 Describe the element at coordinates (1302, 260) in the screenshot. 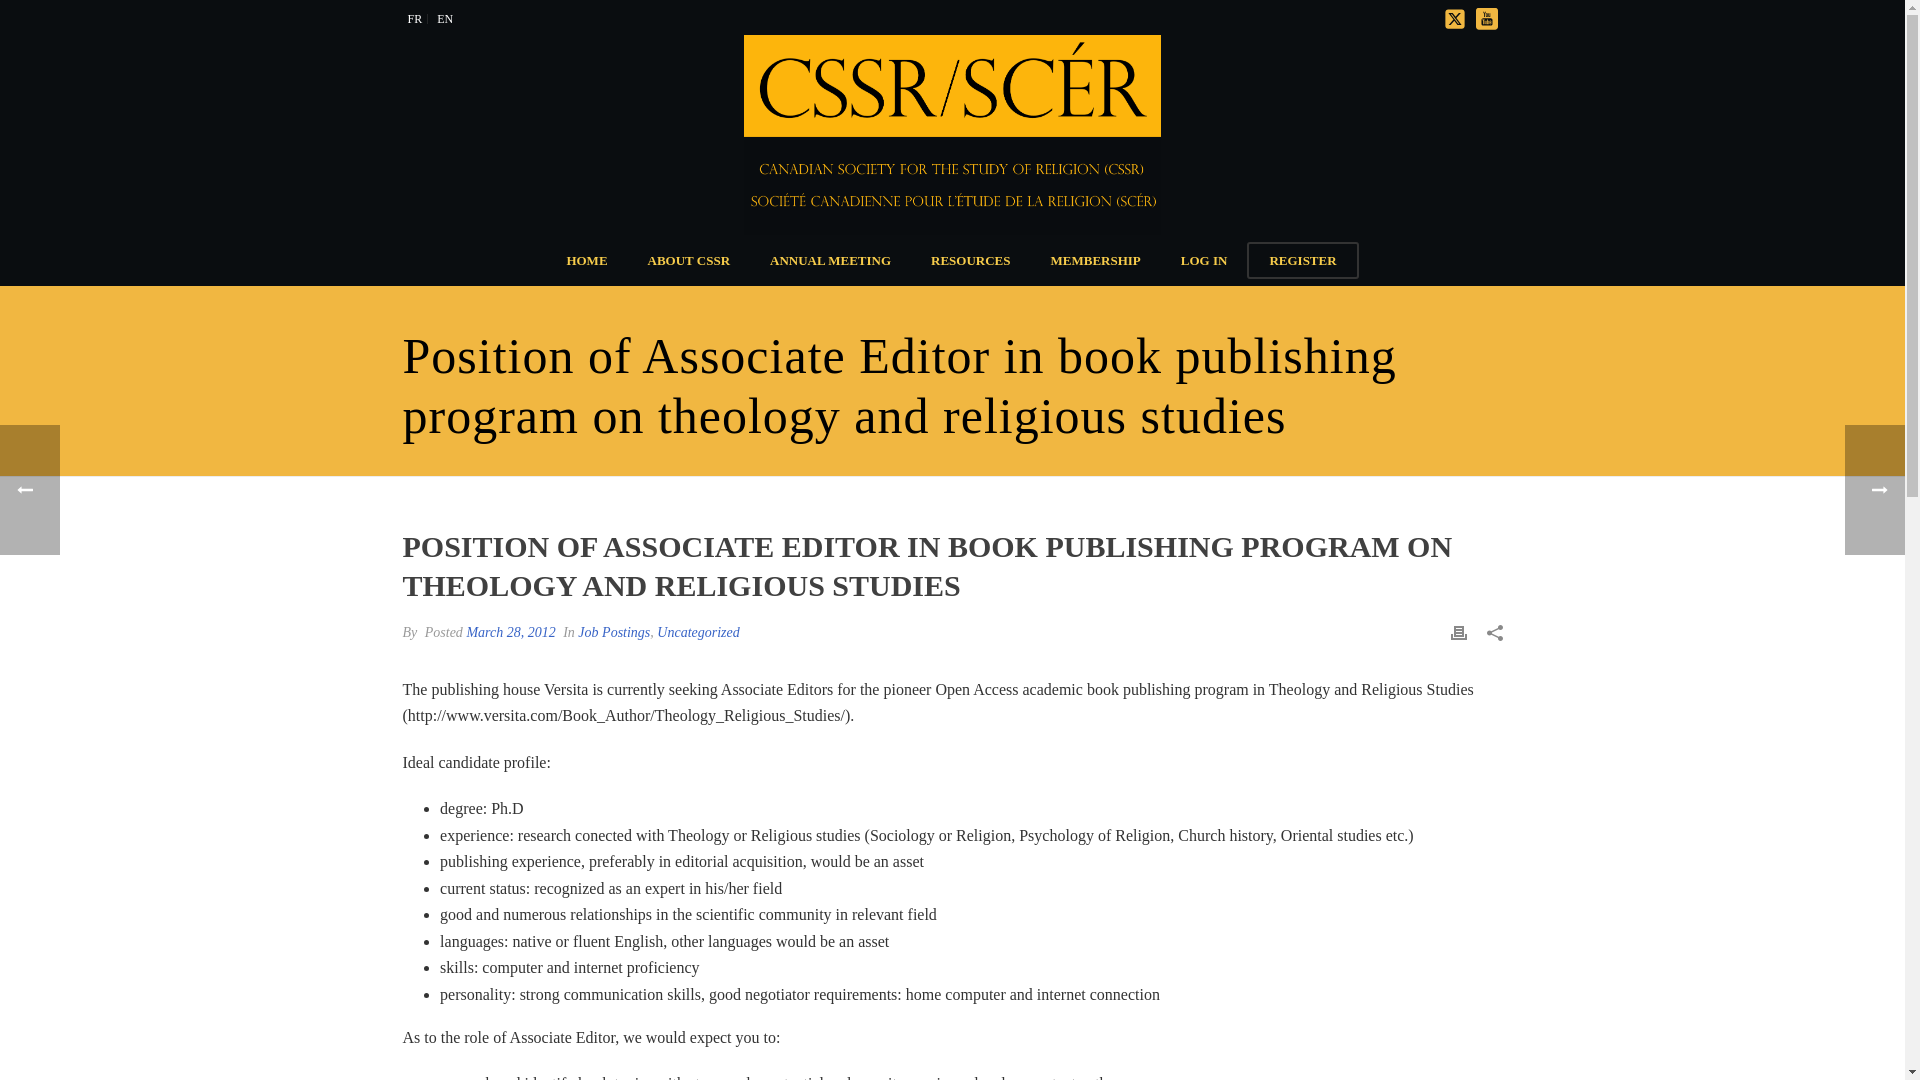

I see `REGISTER` at that location.